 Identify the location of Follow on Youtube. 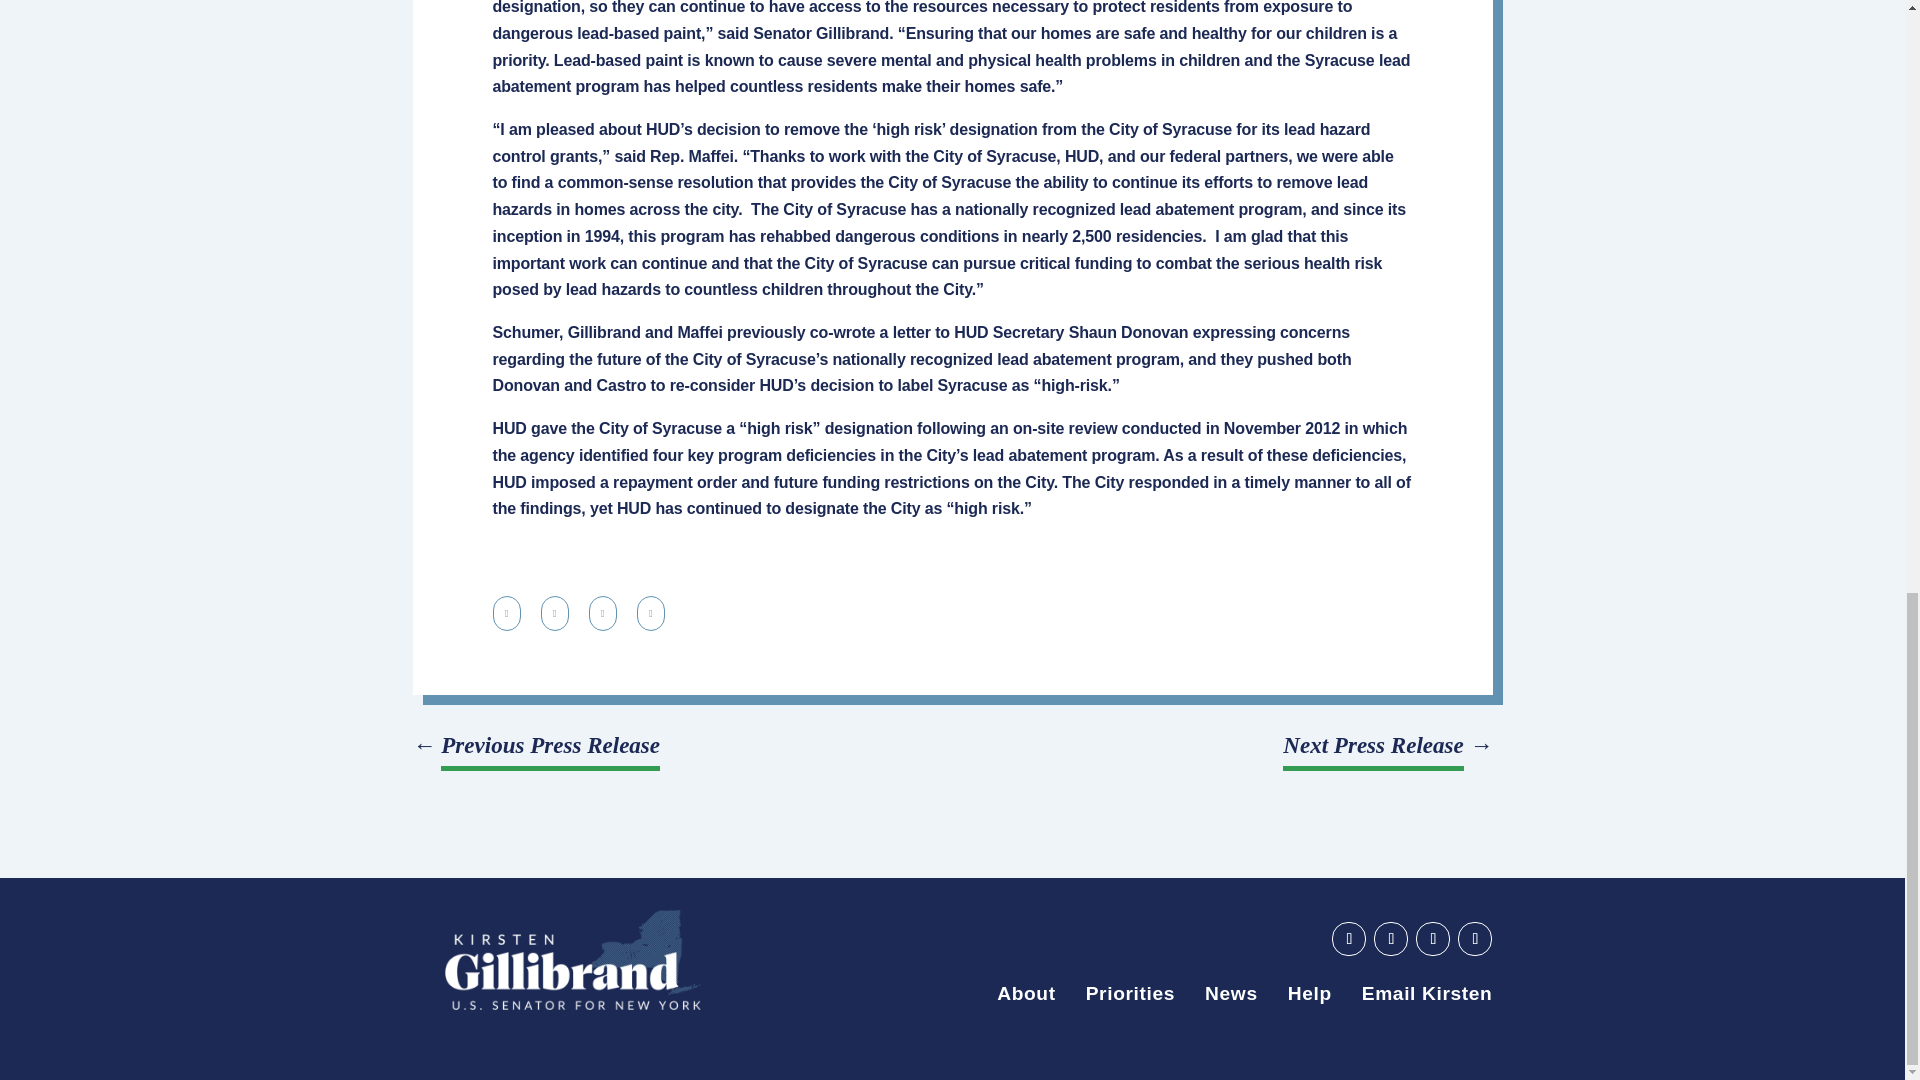
(1348, 938).